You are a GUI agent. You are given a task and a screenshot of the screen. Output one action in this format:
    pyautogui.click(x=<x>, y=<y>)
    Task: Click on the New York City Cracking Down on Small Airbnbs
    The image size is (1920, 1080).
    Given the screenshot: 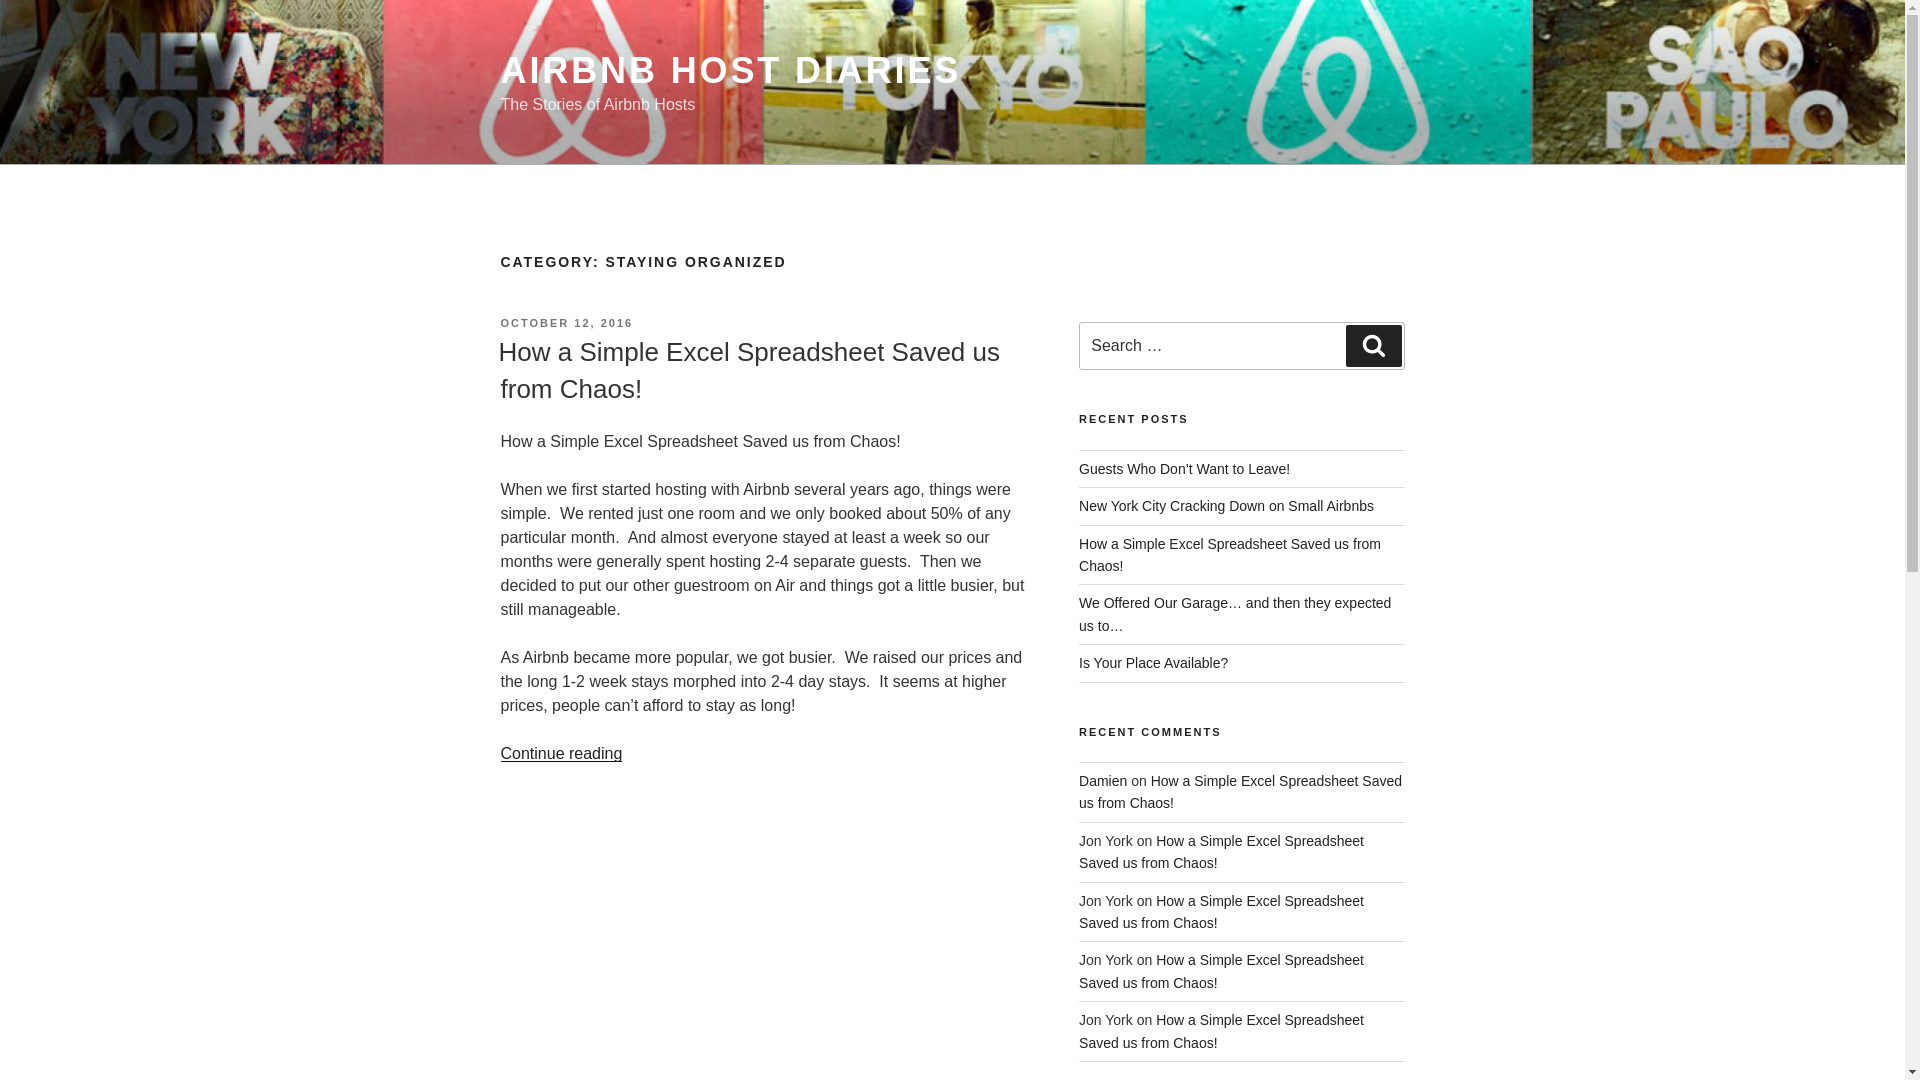 What is the action you would take?
    pyautogui.click(x=1226, y=506)
    